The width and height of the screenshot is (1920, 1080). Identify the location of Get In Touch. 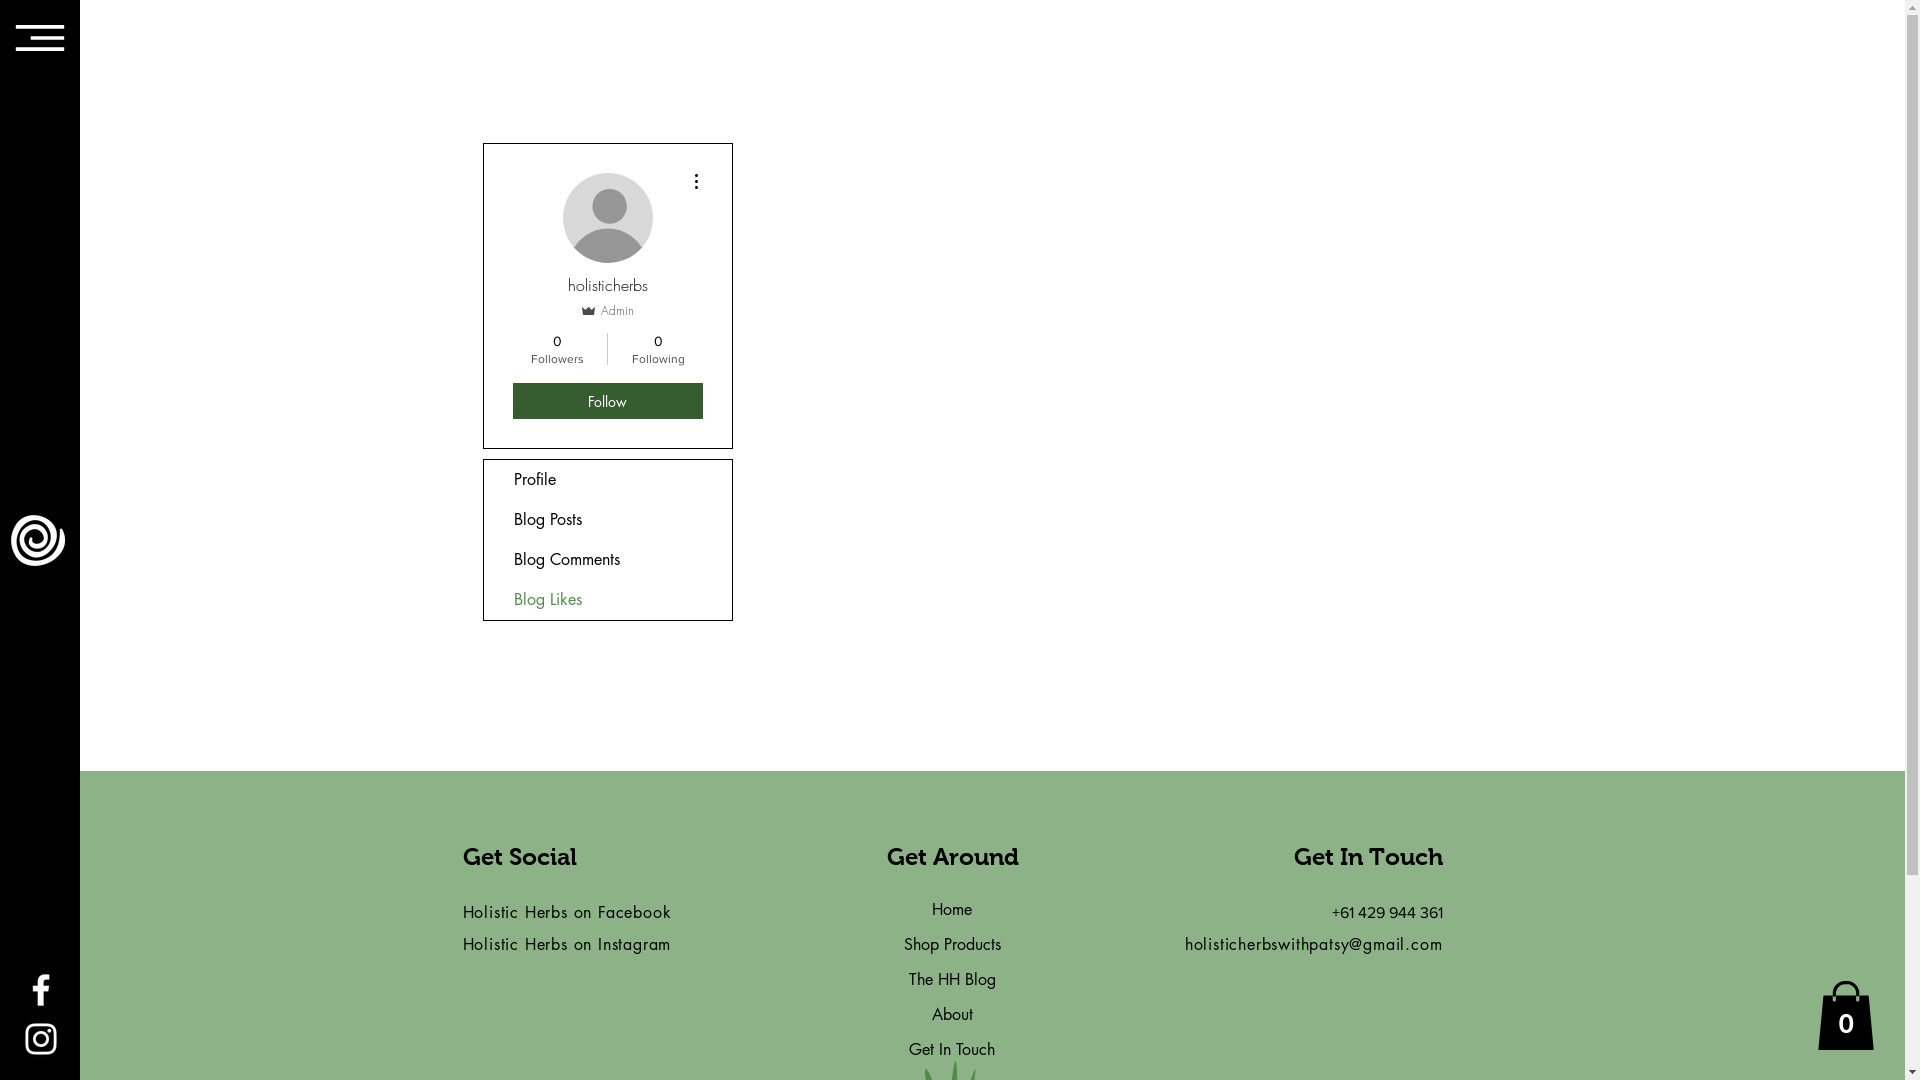
(952, 1050).